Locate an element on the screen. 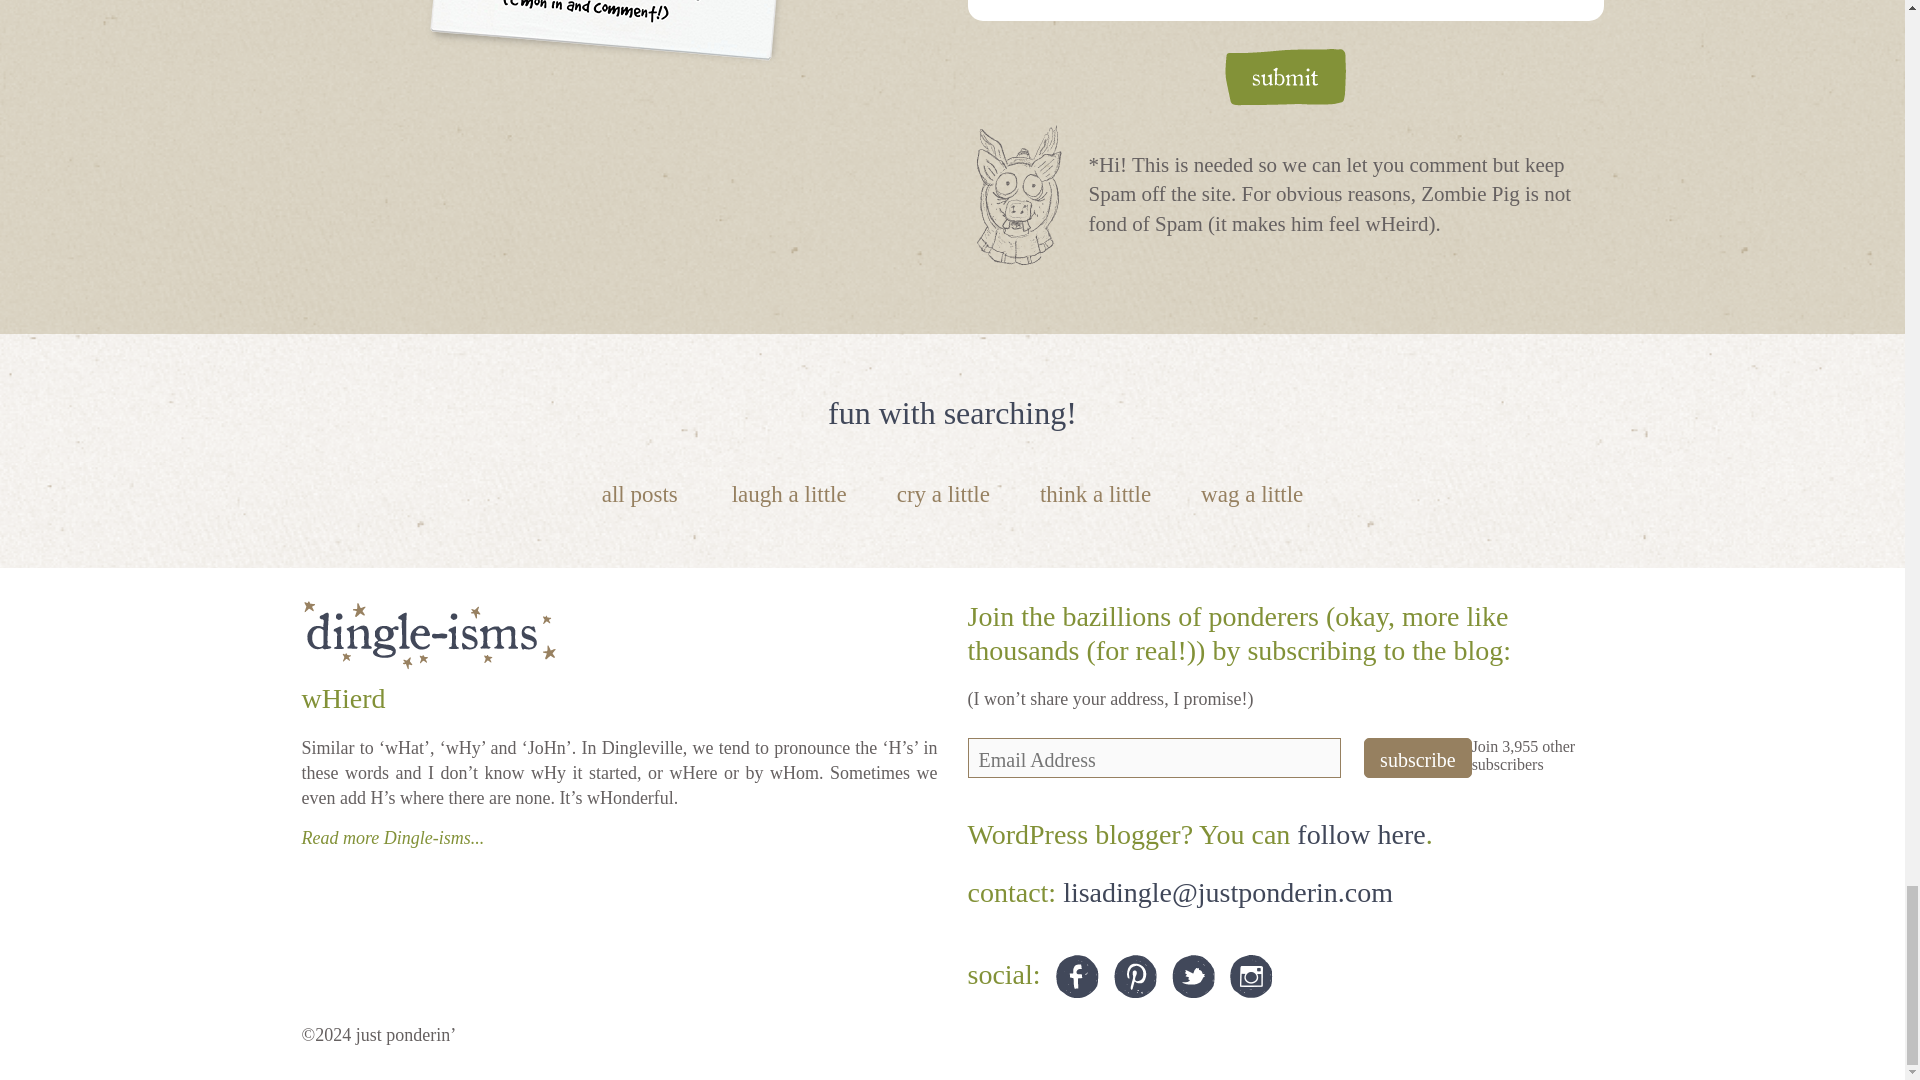  all posts is located at coordinates (640, 494).